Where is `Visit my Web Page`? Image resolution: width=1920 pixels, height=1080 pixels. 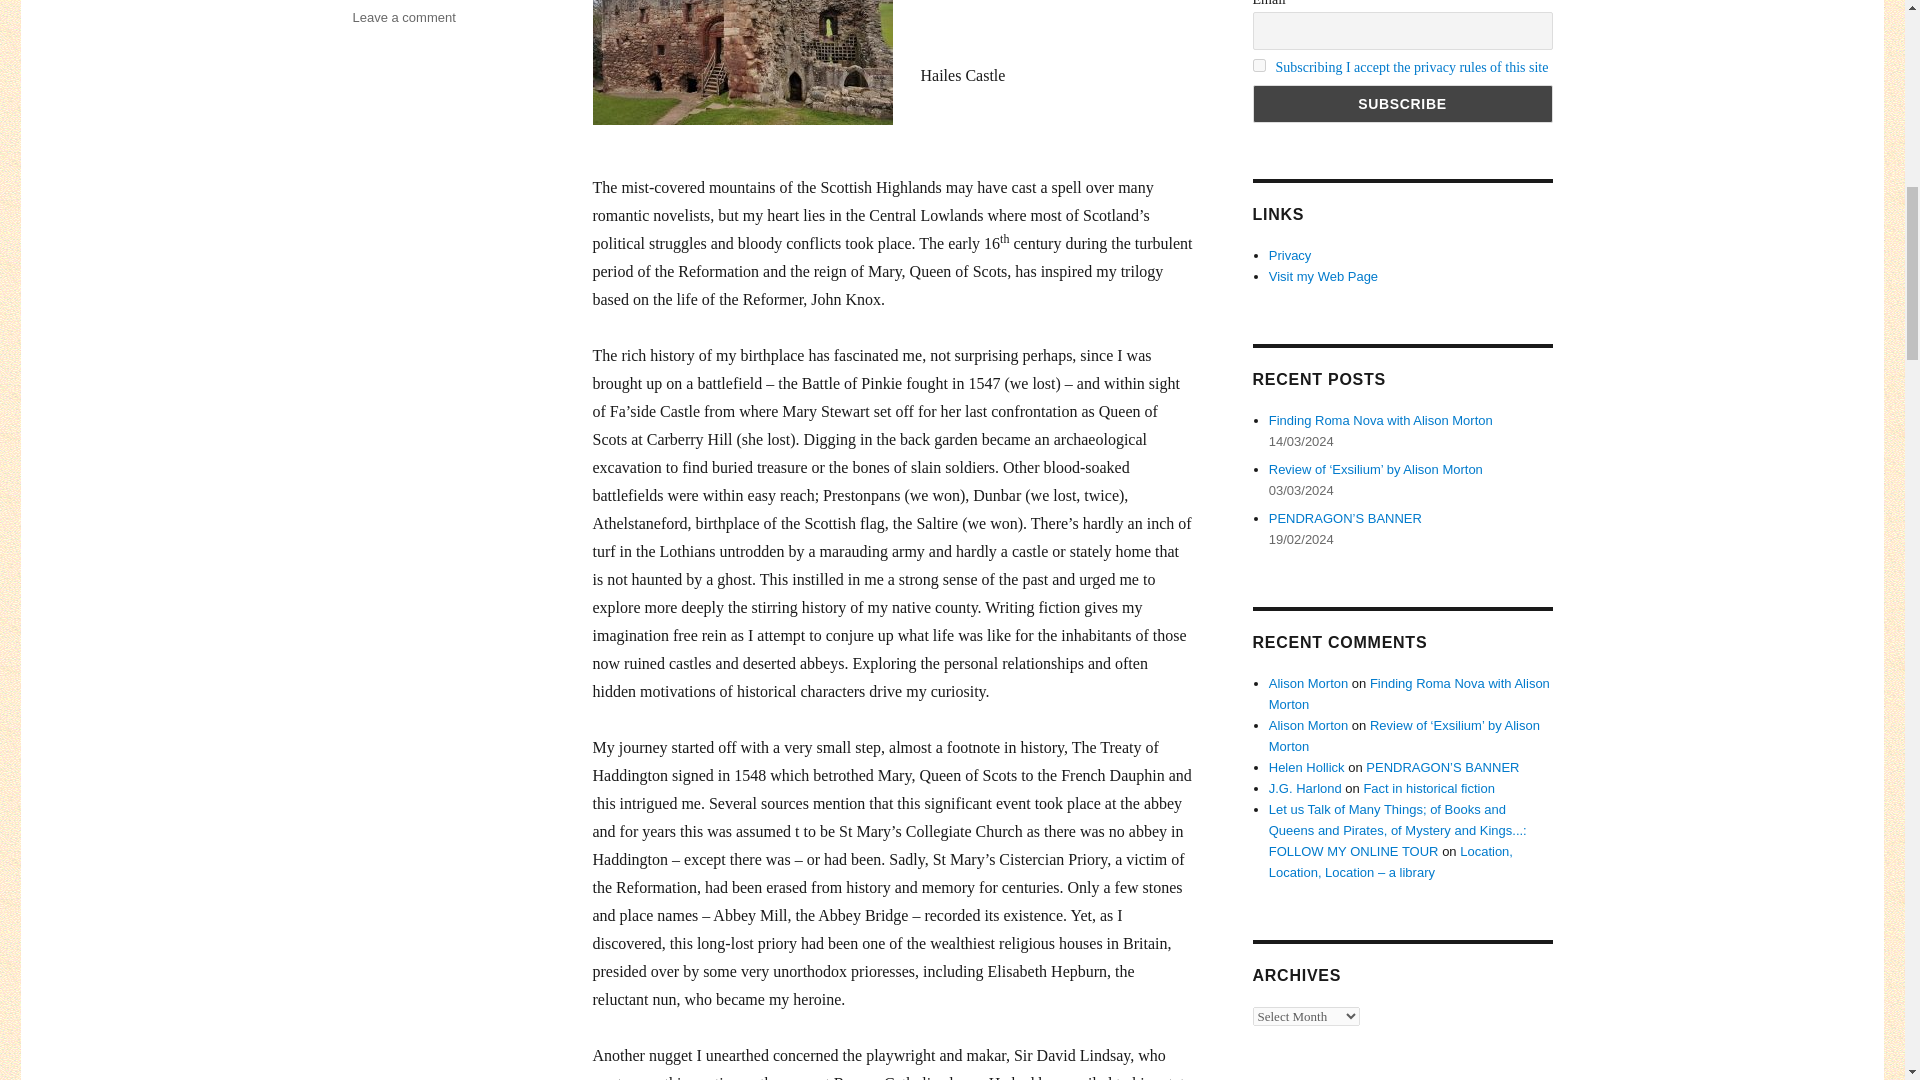
Visit my Web Page is located at coordinates (1324, 276).